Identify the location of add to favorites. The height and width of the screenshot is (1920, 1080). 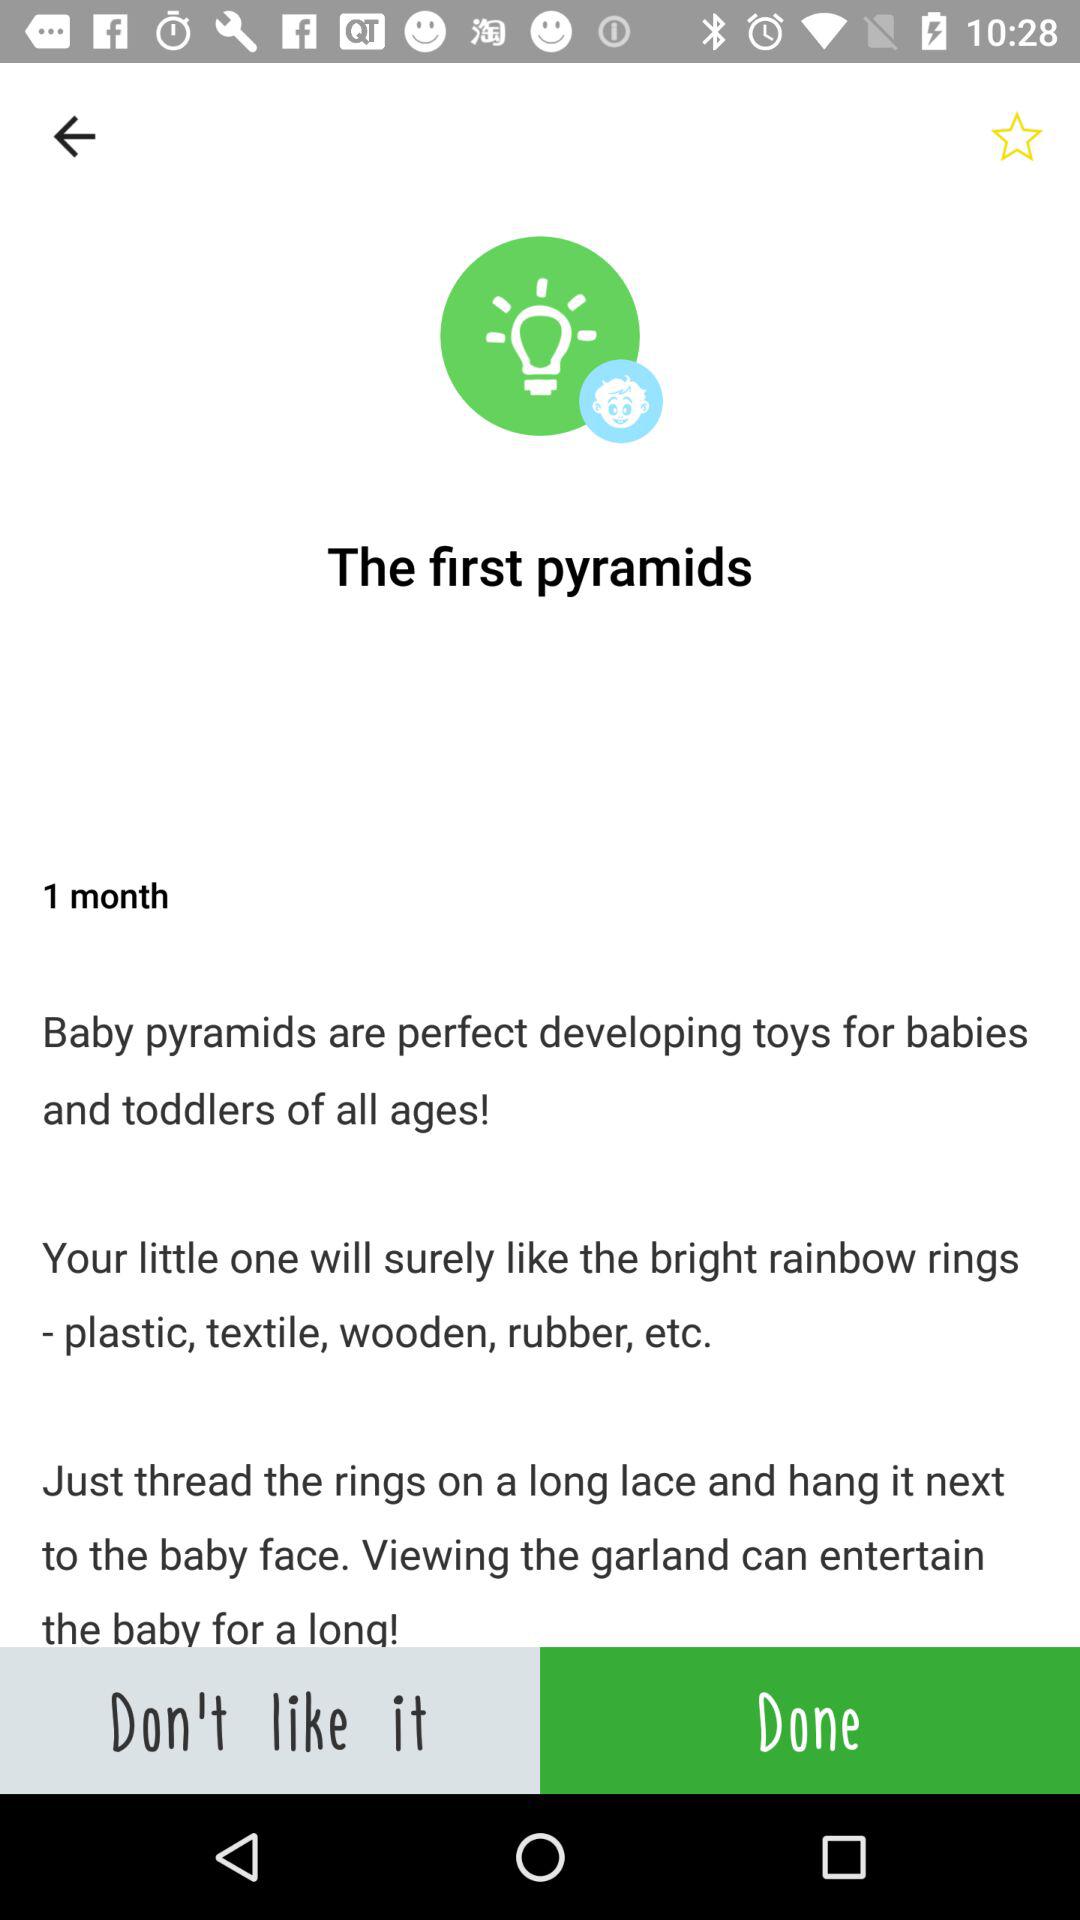
(1017, 136).